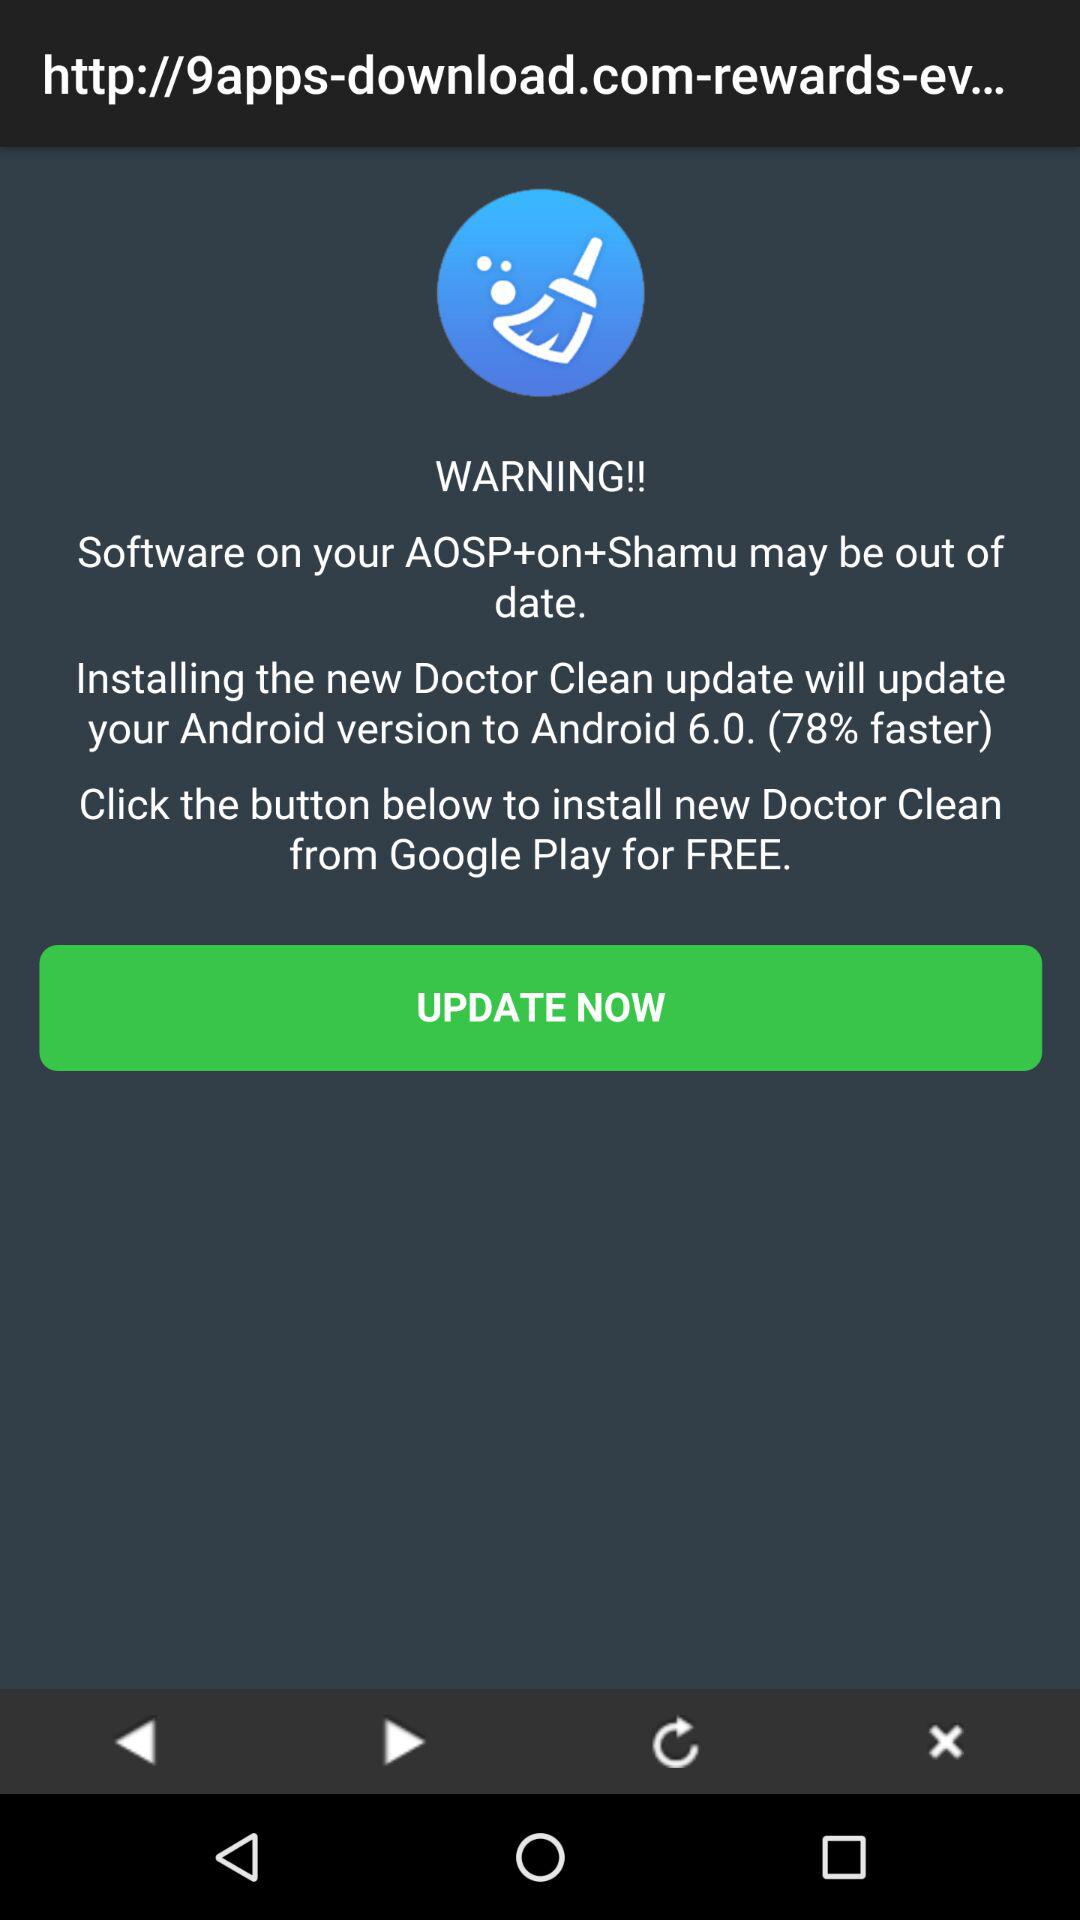 Image resolution: width=1080 pixels, height=1920 pixels. I want to click on close the page, so click(945, 1740).